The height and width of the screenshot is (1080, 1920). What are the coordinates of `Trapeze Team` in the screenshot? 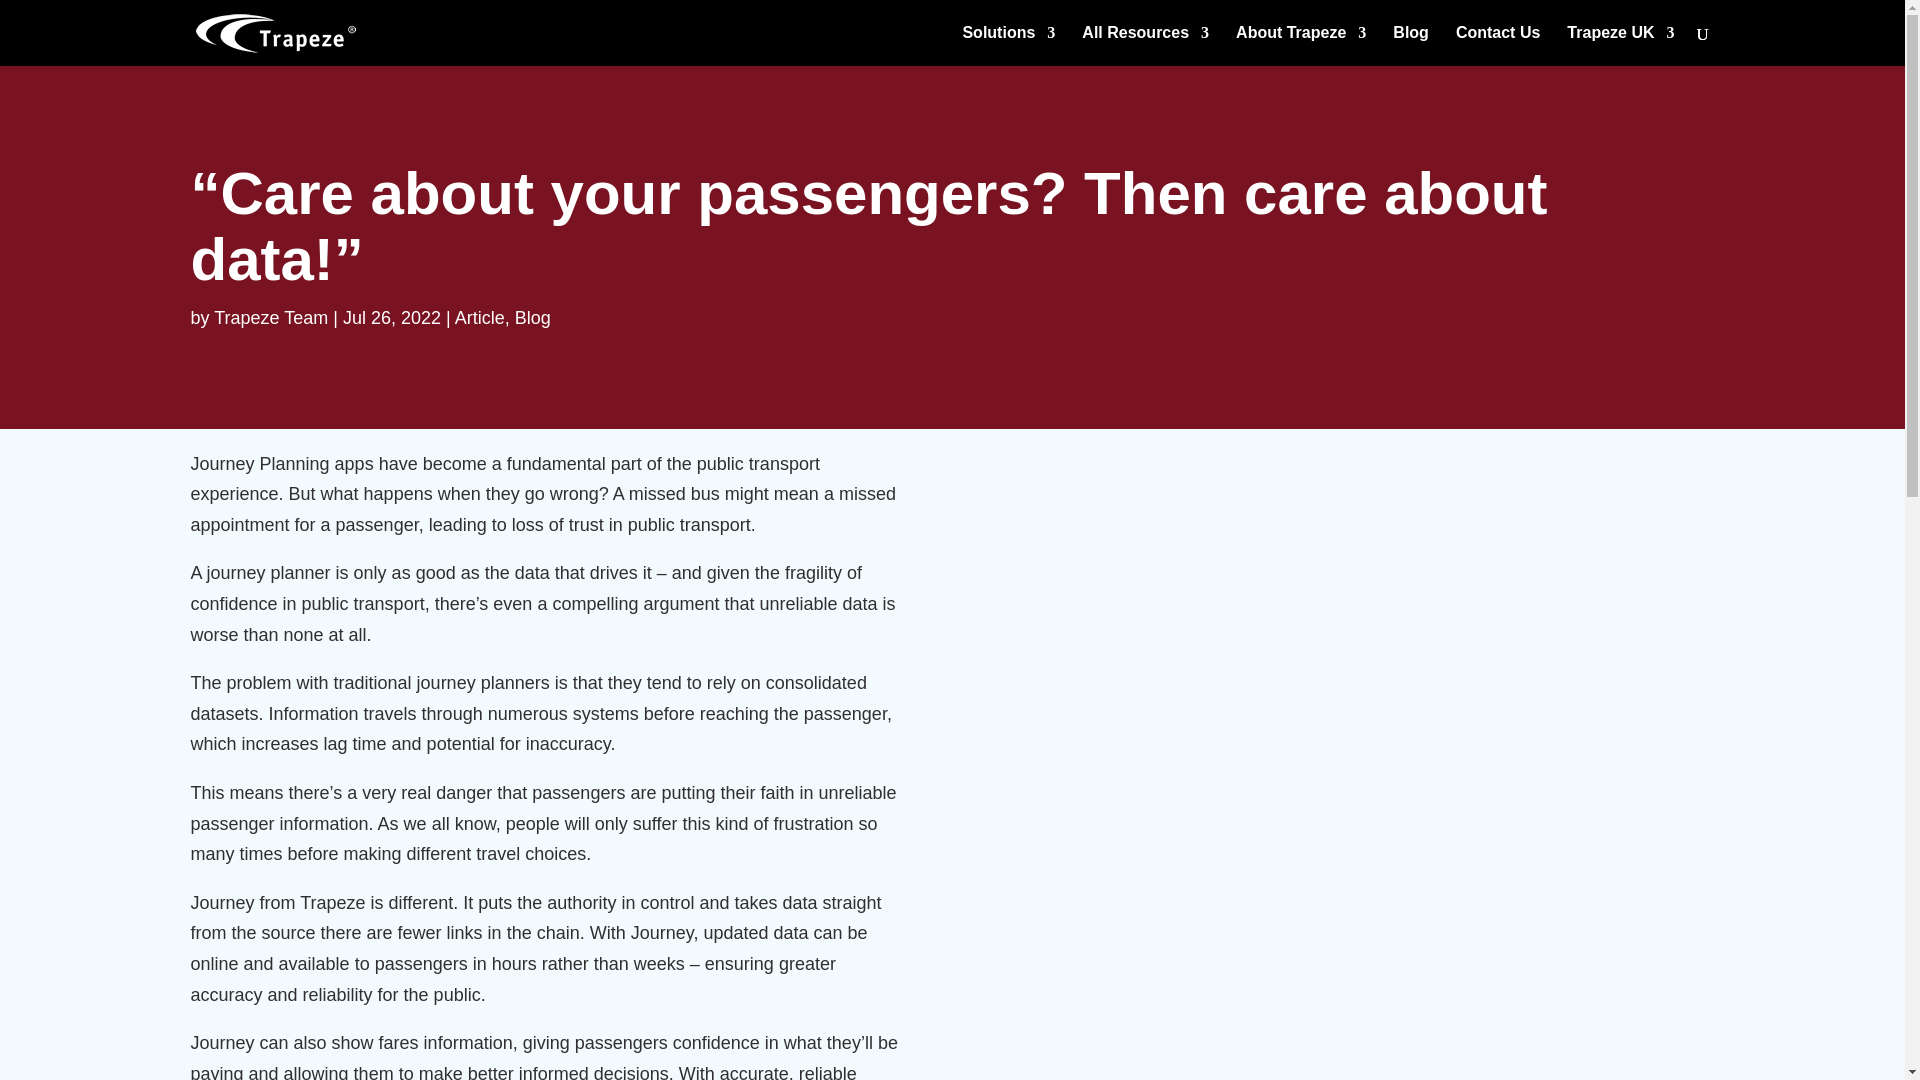 It's located at (270, 318).